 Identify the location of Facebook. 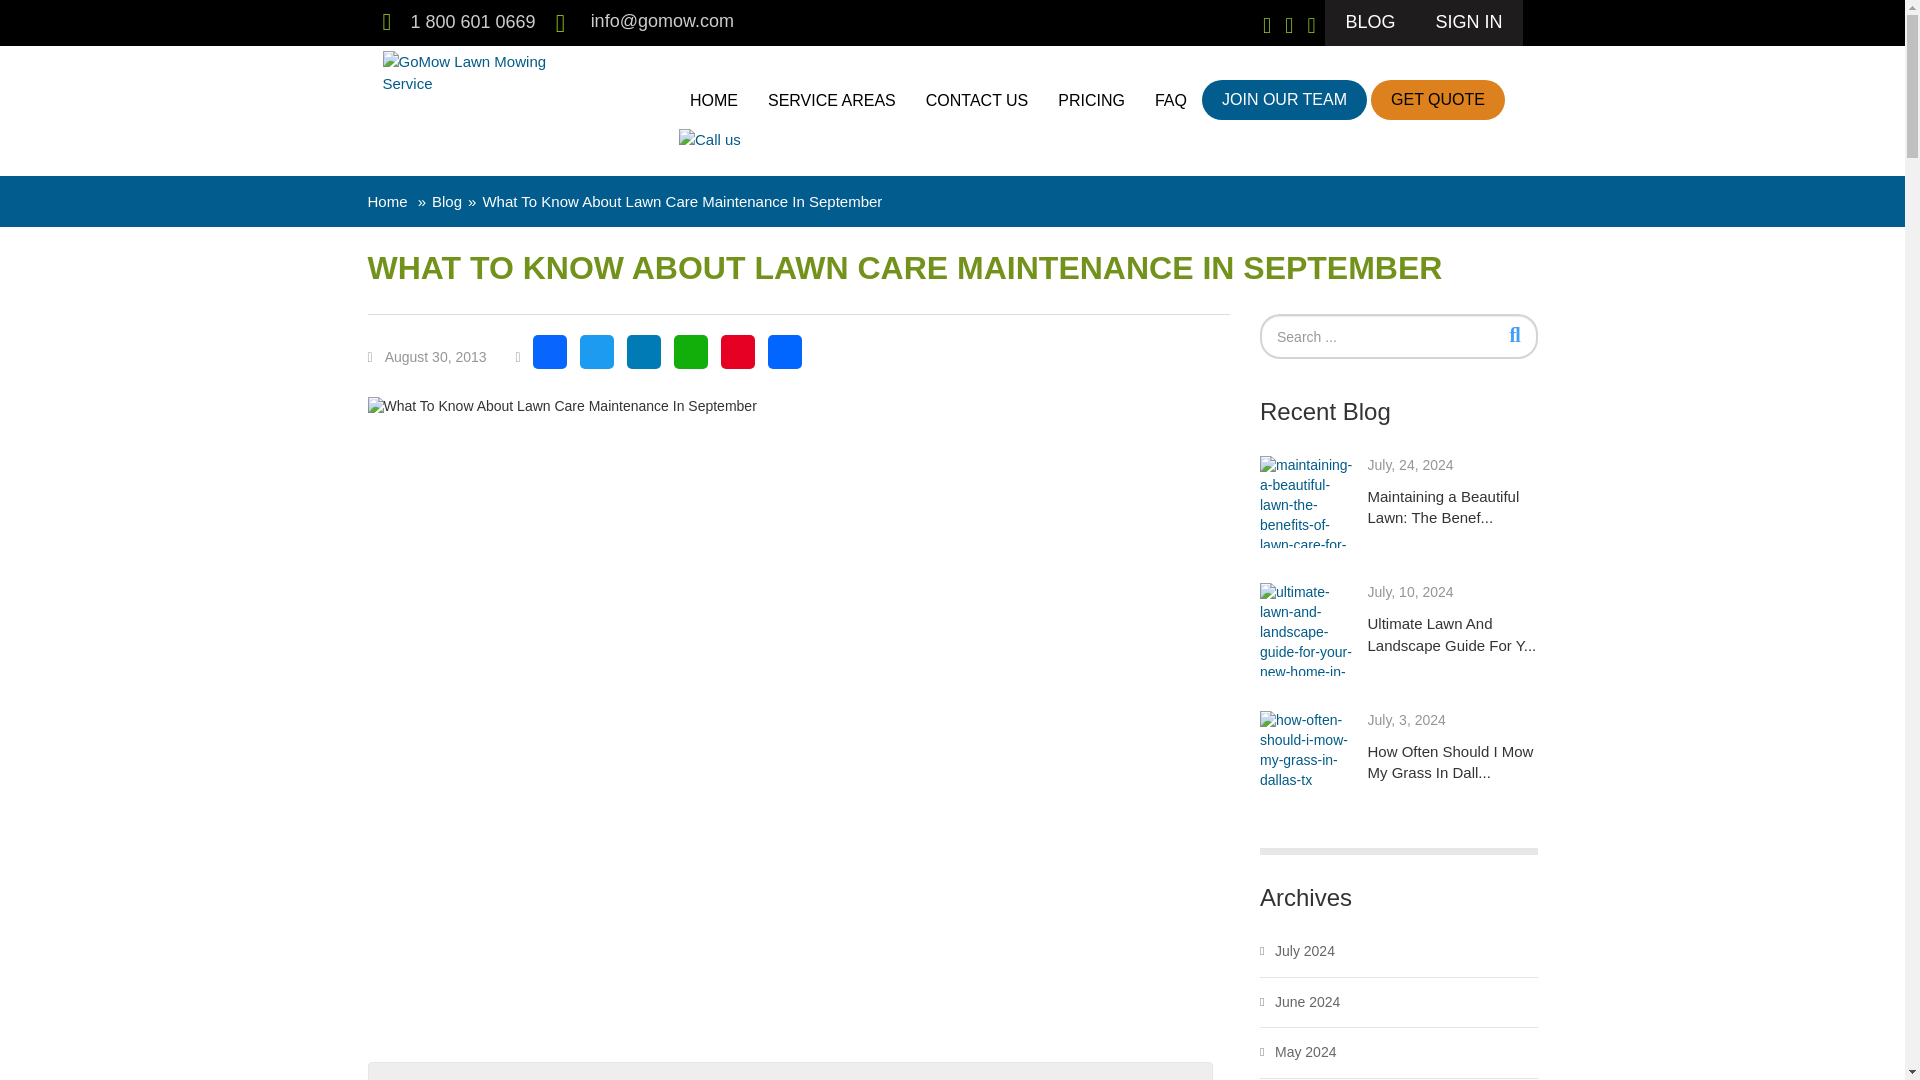
(556, 358).